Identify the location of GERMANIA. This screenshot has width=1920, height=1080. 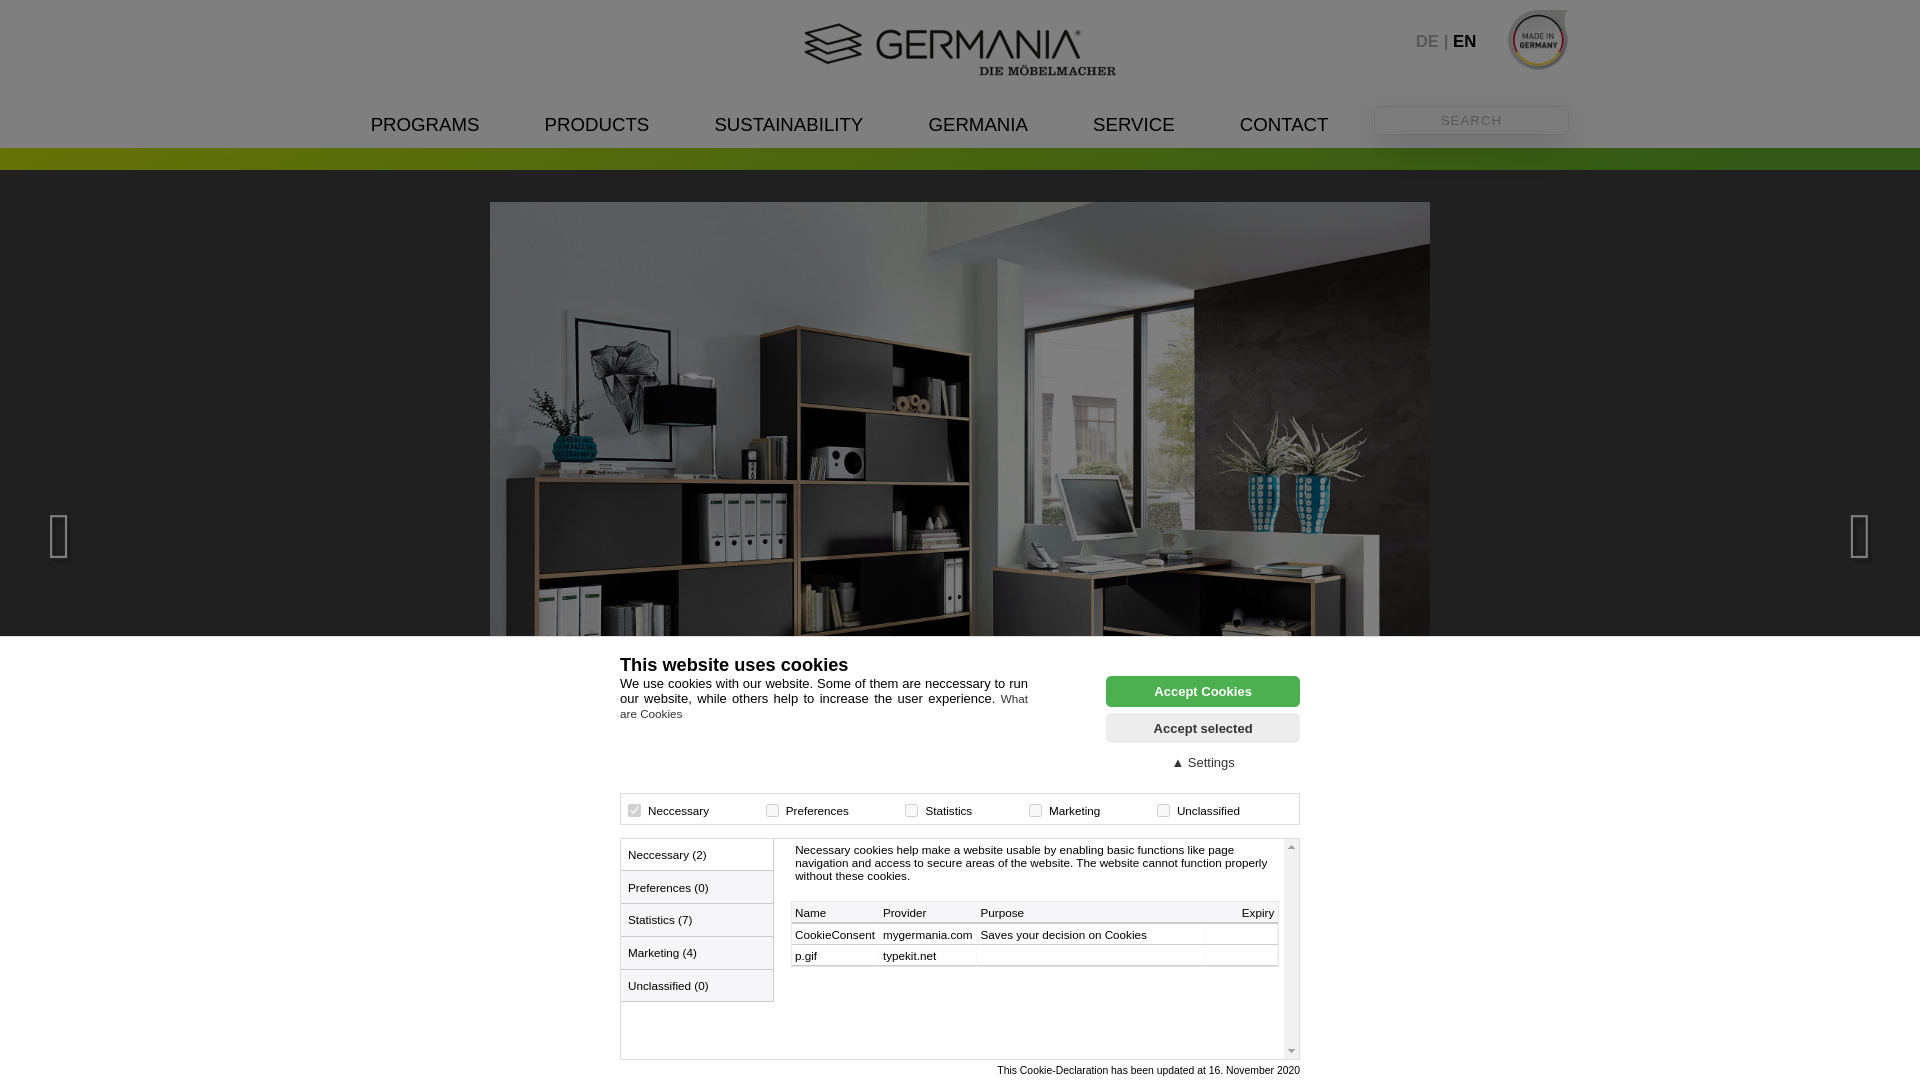
(978, 124).